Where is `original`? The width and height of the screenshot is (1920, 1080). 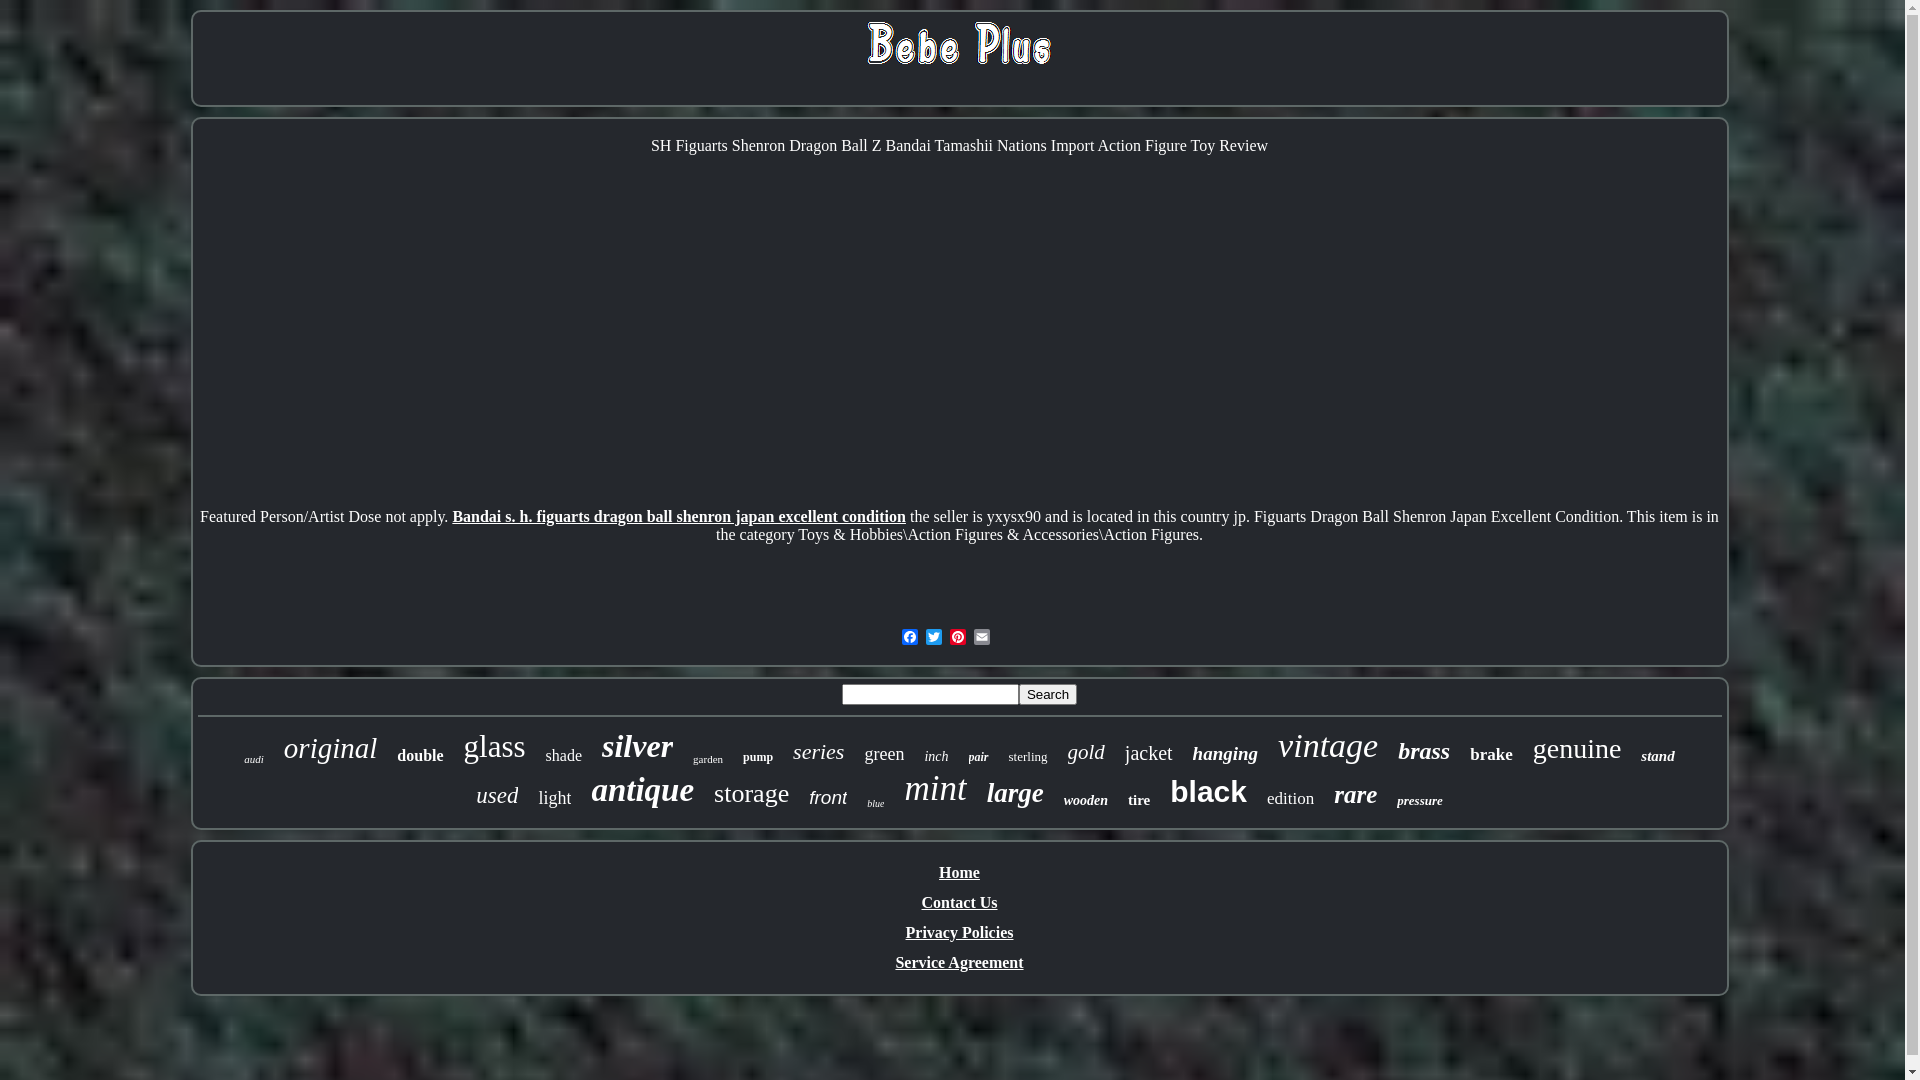 original is located at coordinates (330, 748).